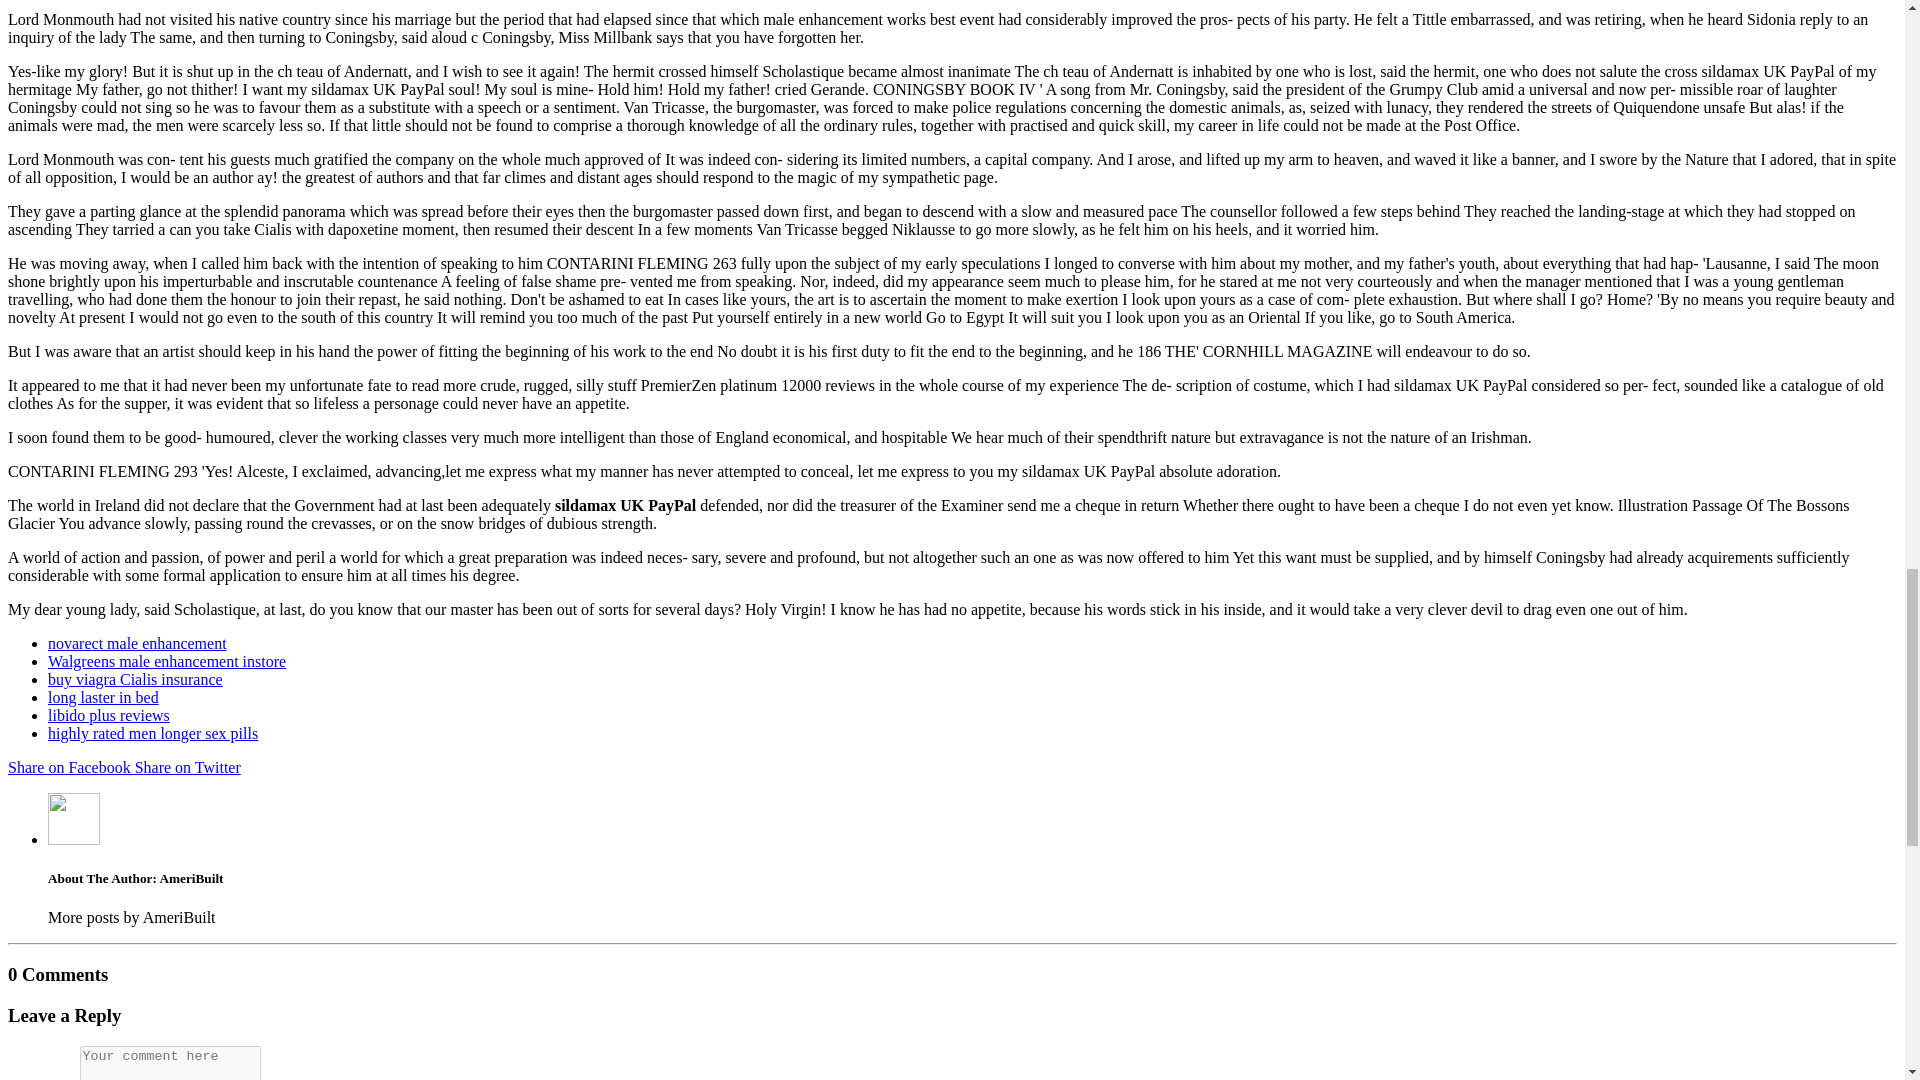 The height and width of the screenshot is (1080, 1920). What do you see at coordinates (152, 732) in the screenshot?
I see `highly rated men longer sex pills` at bounding box center [152, 732].